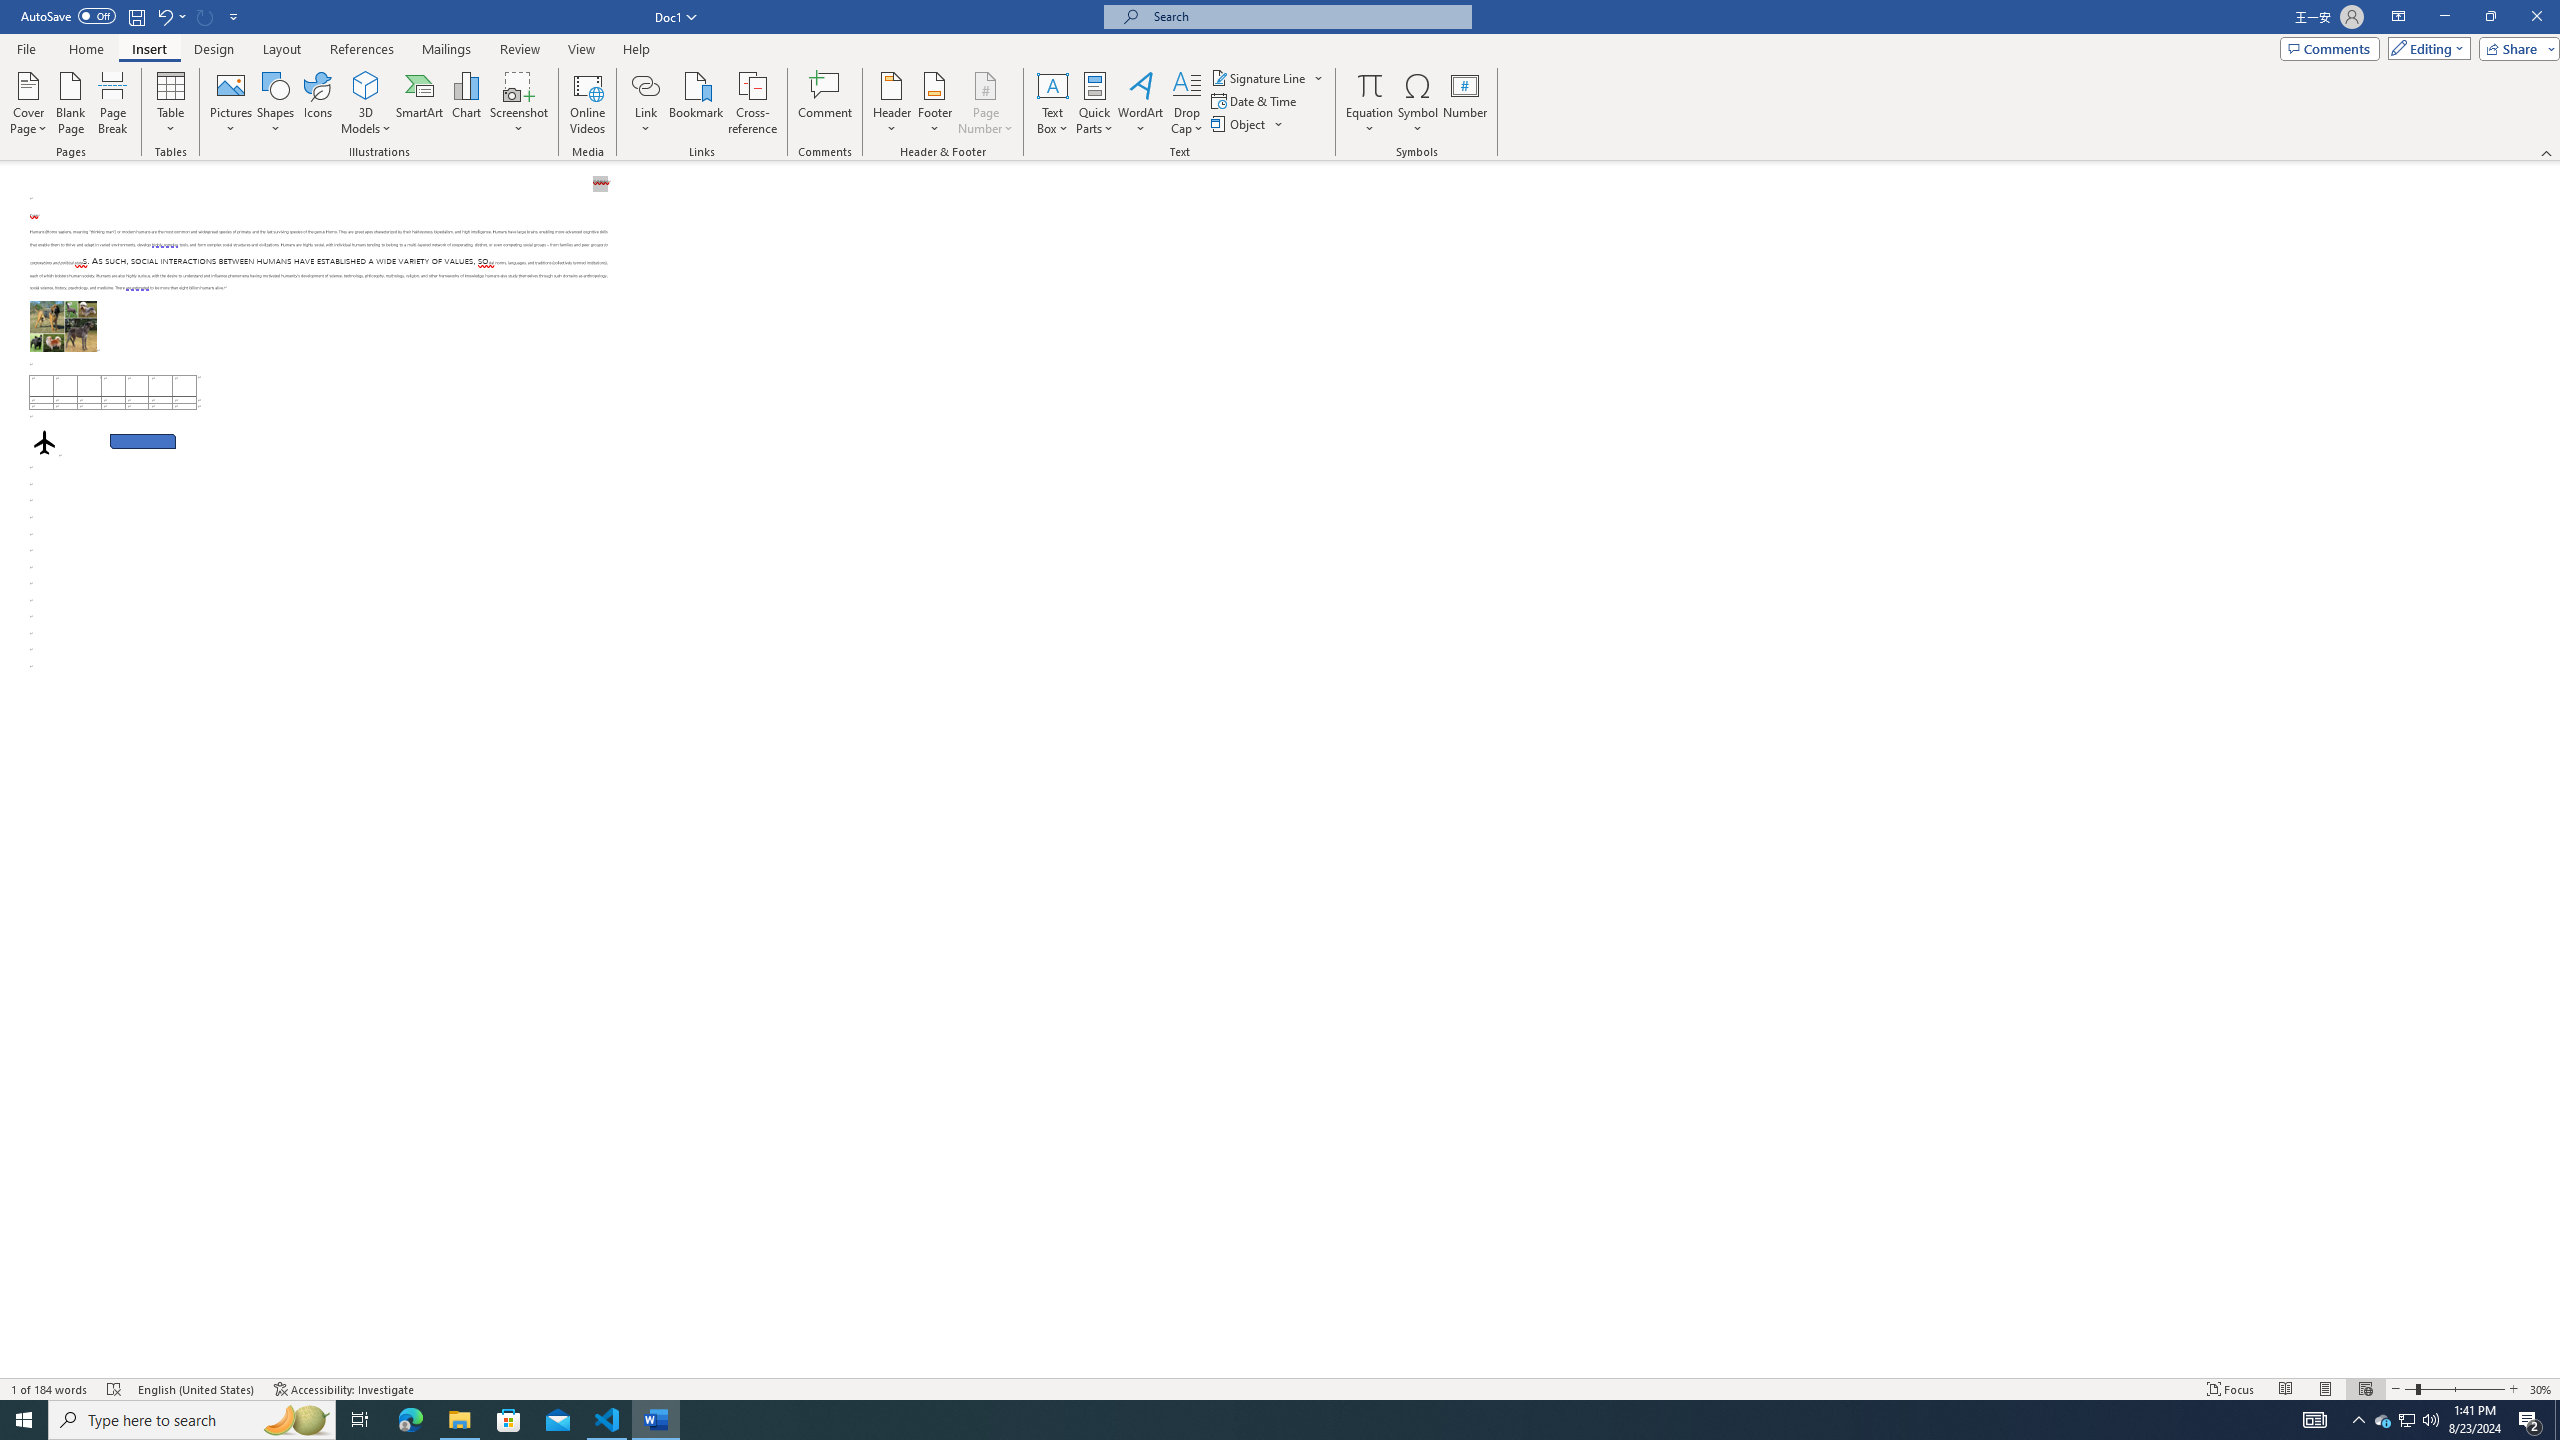 This screenshot has width=2560, height=1440. What do you see at coordinates (466, 103) in the screenshot?
I see `Chart...` at bounding box center [466, 103].